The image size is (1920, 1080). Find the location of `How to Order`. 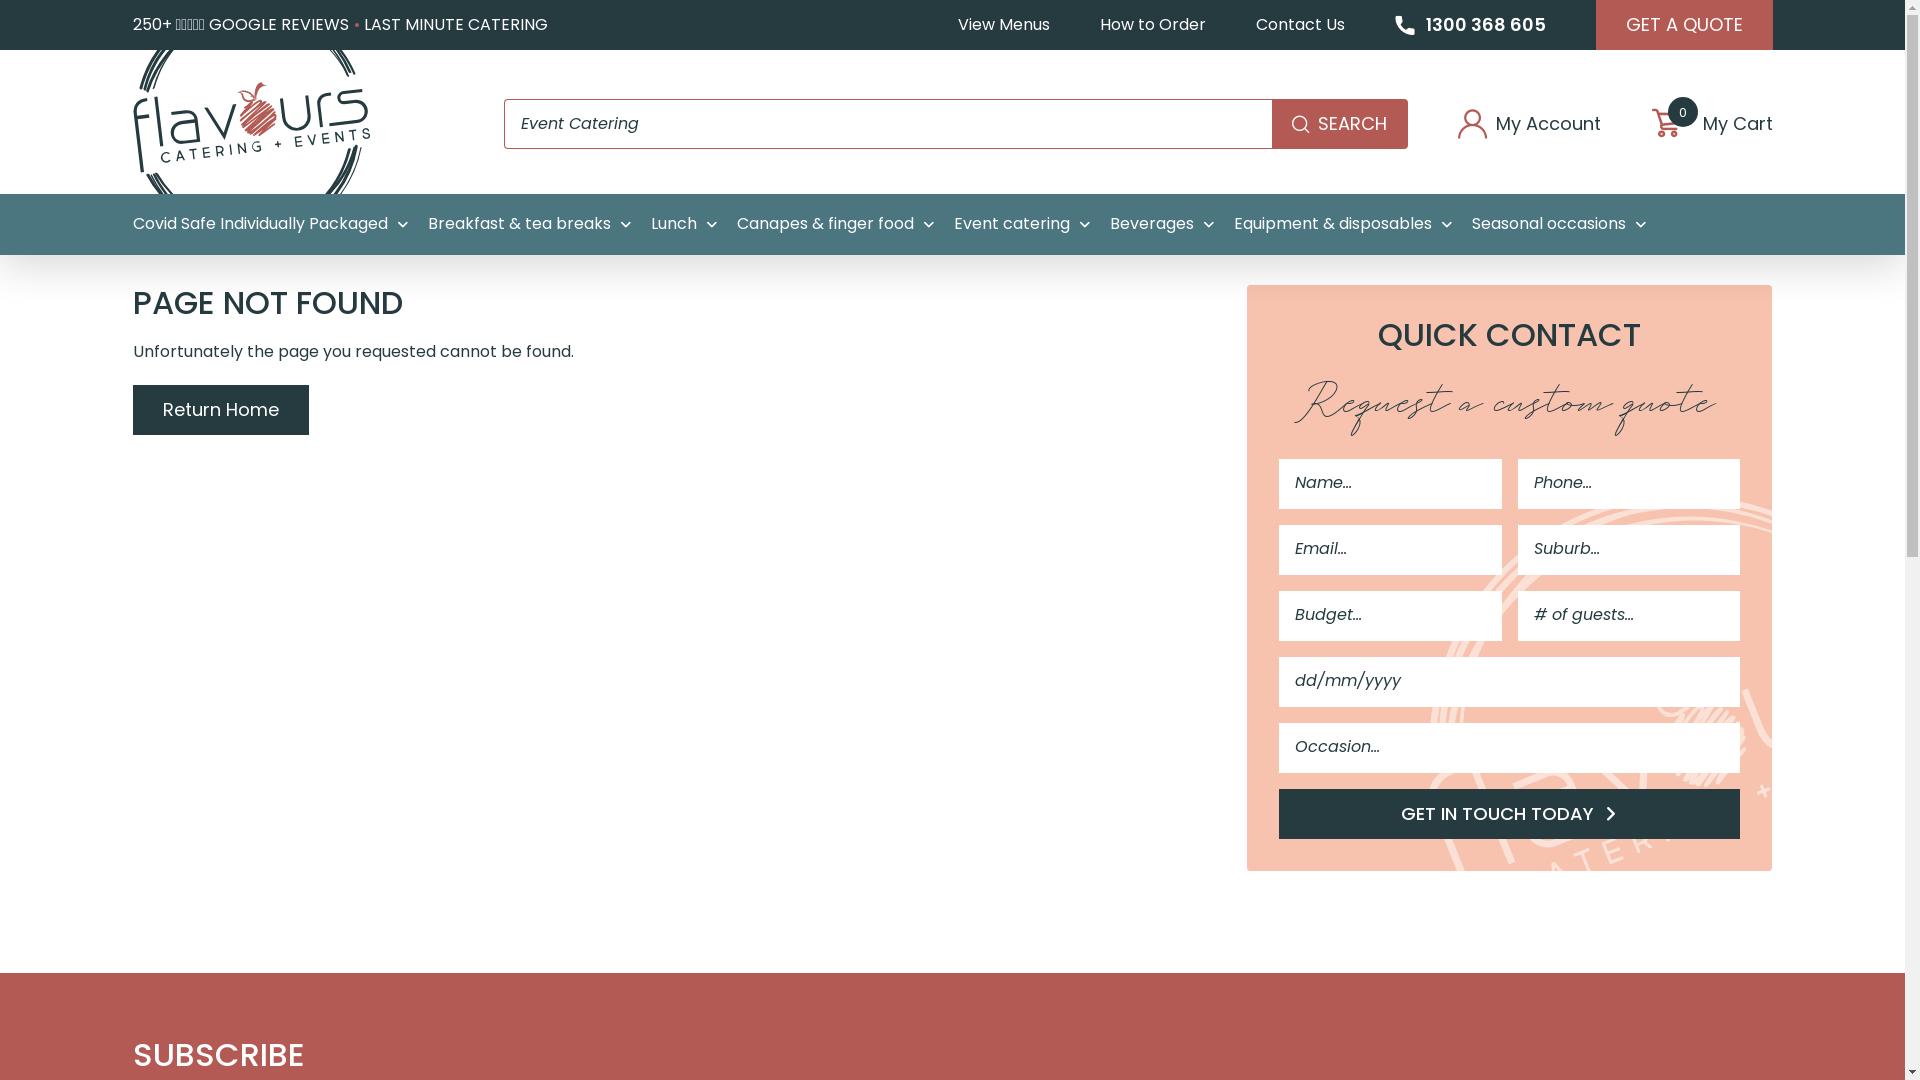

How to Order is located at coordinates (1153, 25).